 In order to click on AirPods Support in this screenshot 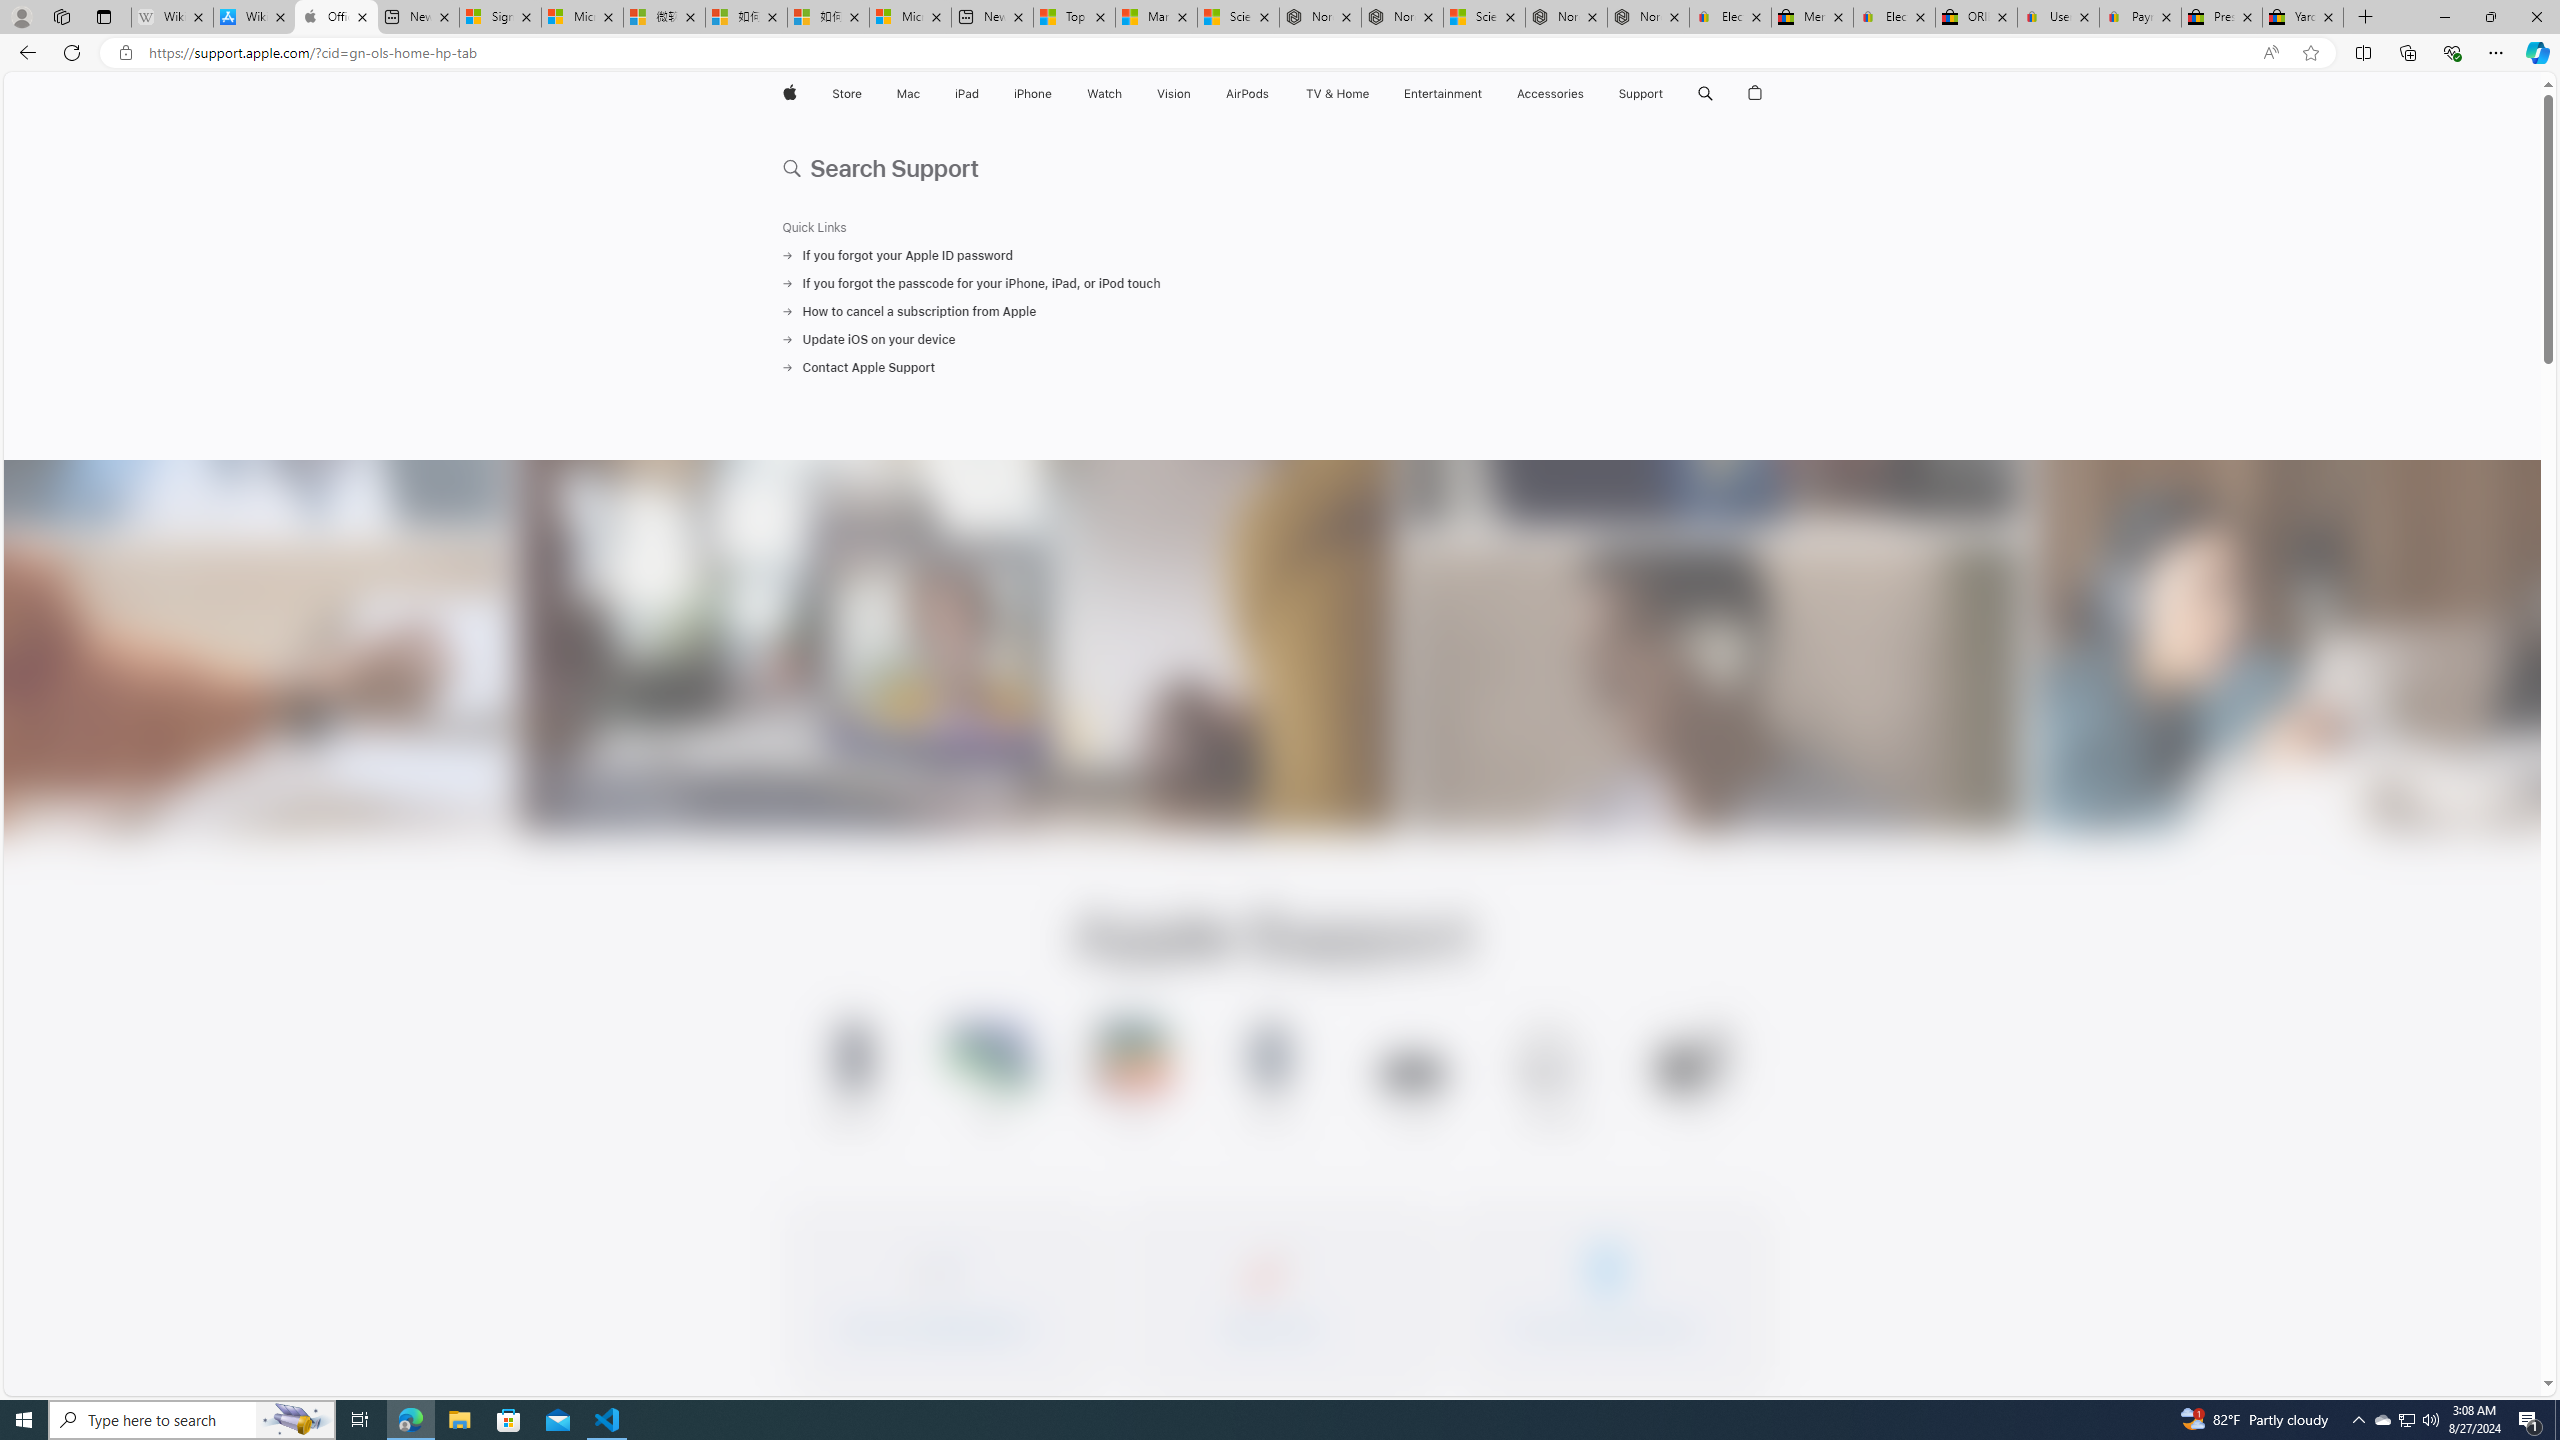, I will do `click(1552, 1082)`.